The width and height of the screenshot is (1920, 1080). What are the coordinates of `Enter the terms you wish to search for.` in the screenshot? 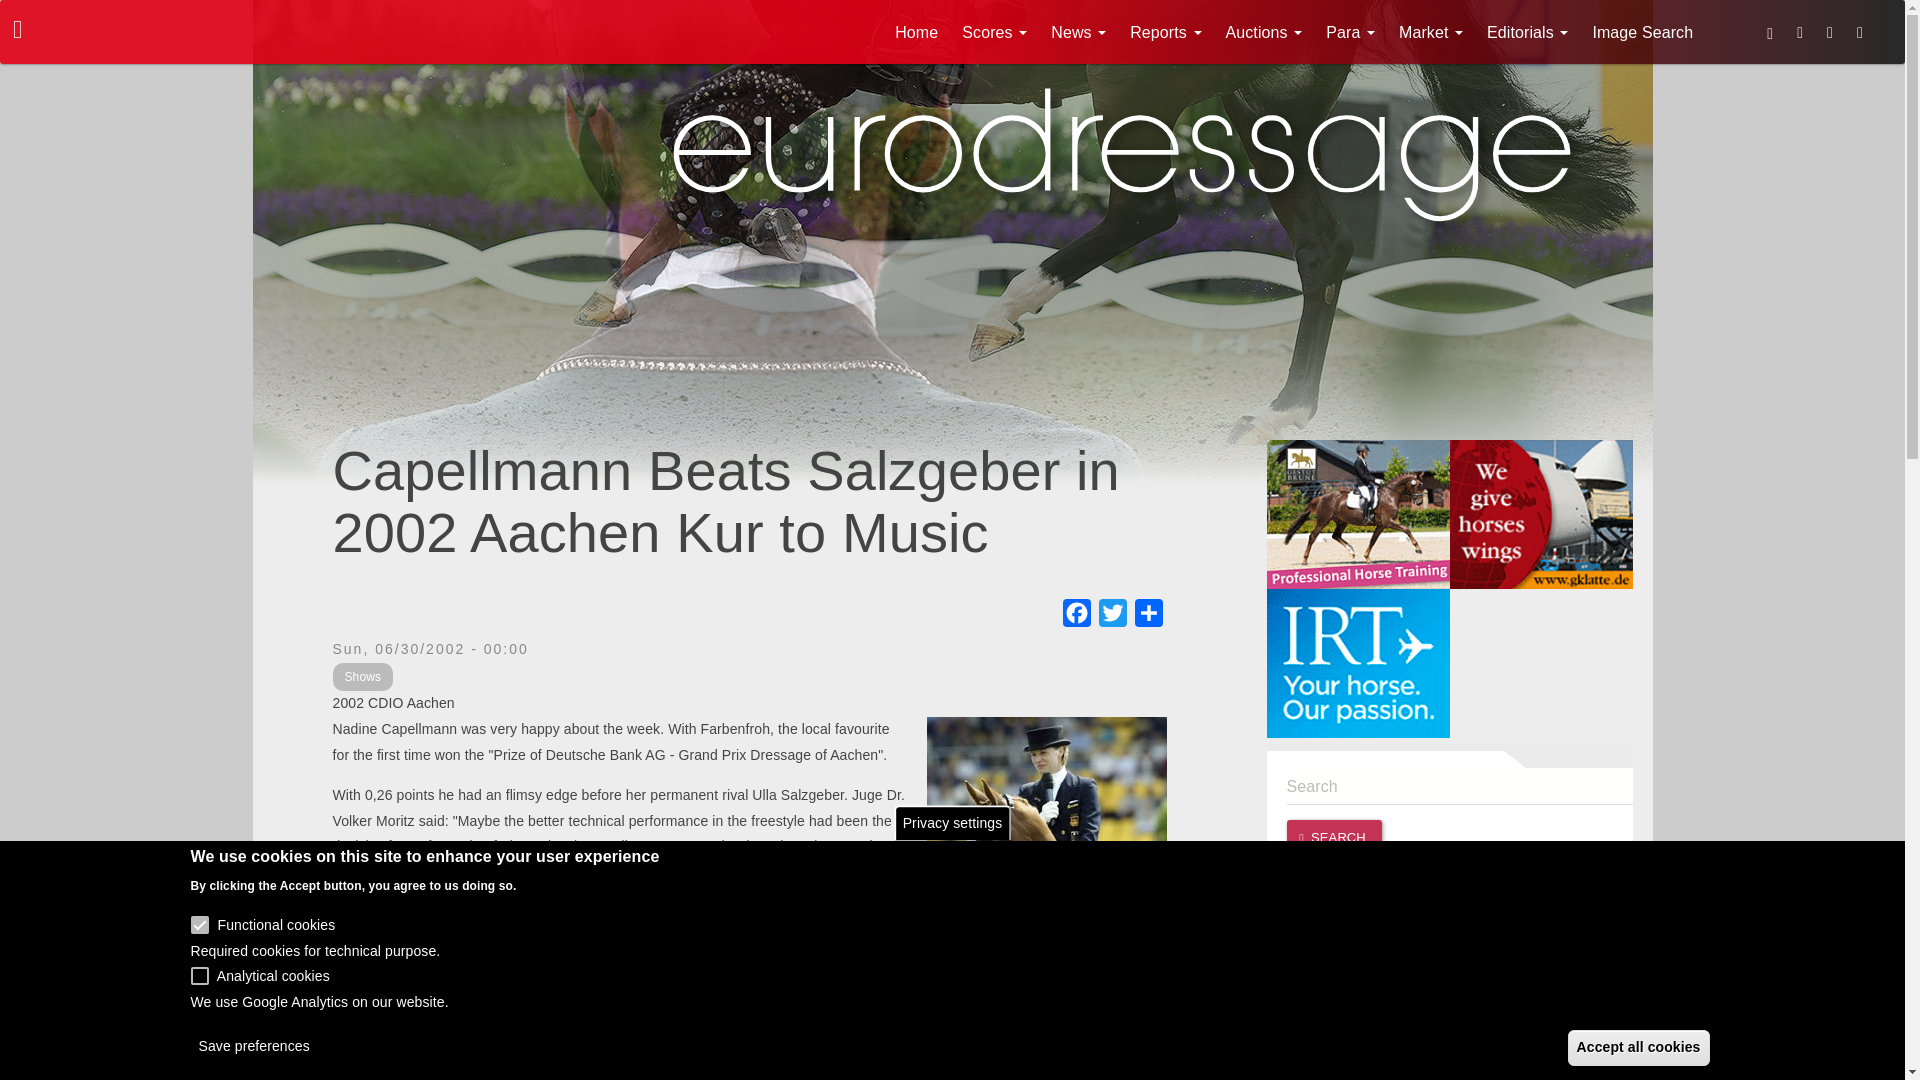 It's located at (1459, 786).